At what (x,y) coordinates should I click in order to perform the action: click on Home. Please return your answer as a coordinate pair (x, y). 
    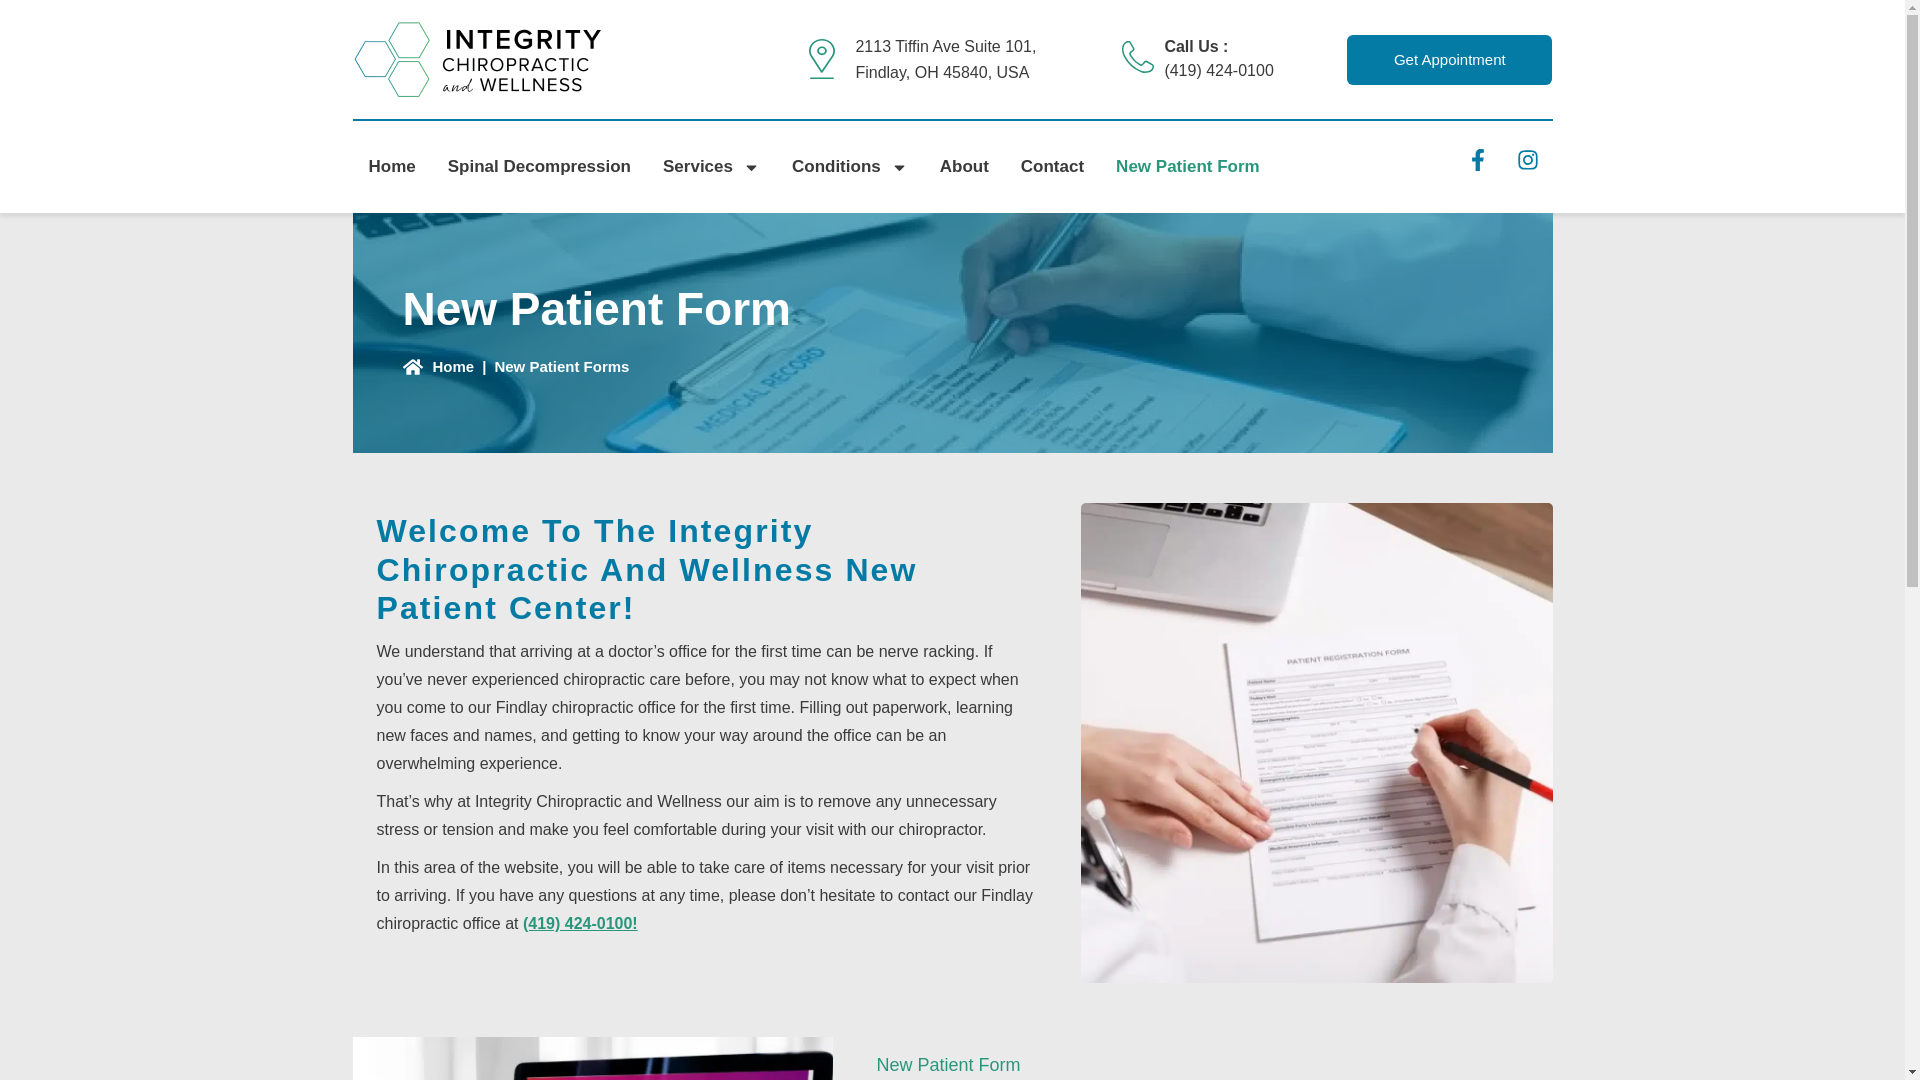
    Looking at the image, I should click on (390, 167).